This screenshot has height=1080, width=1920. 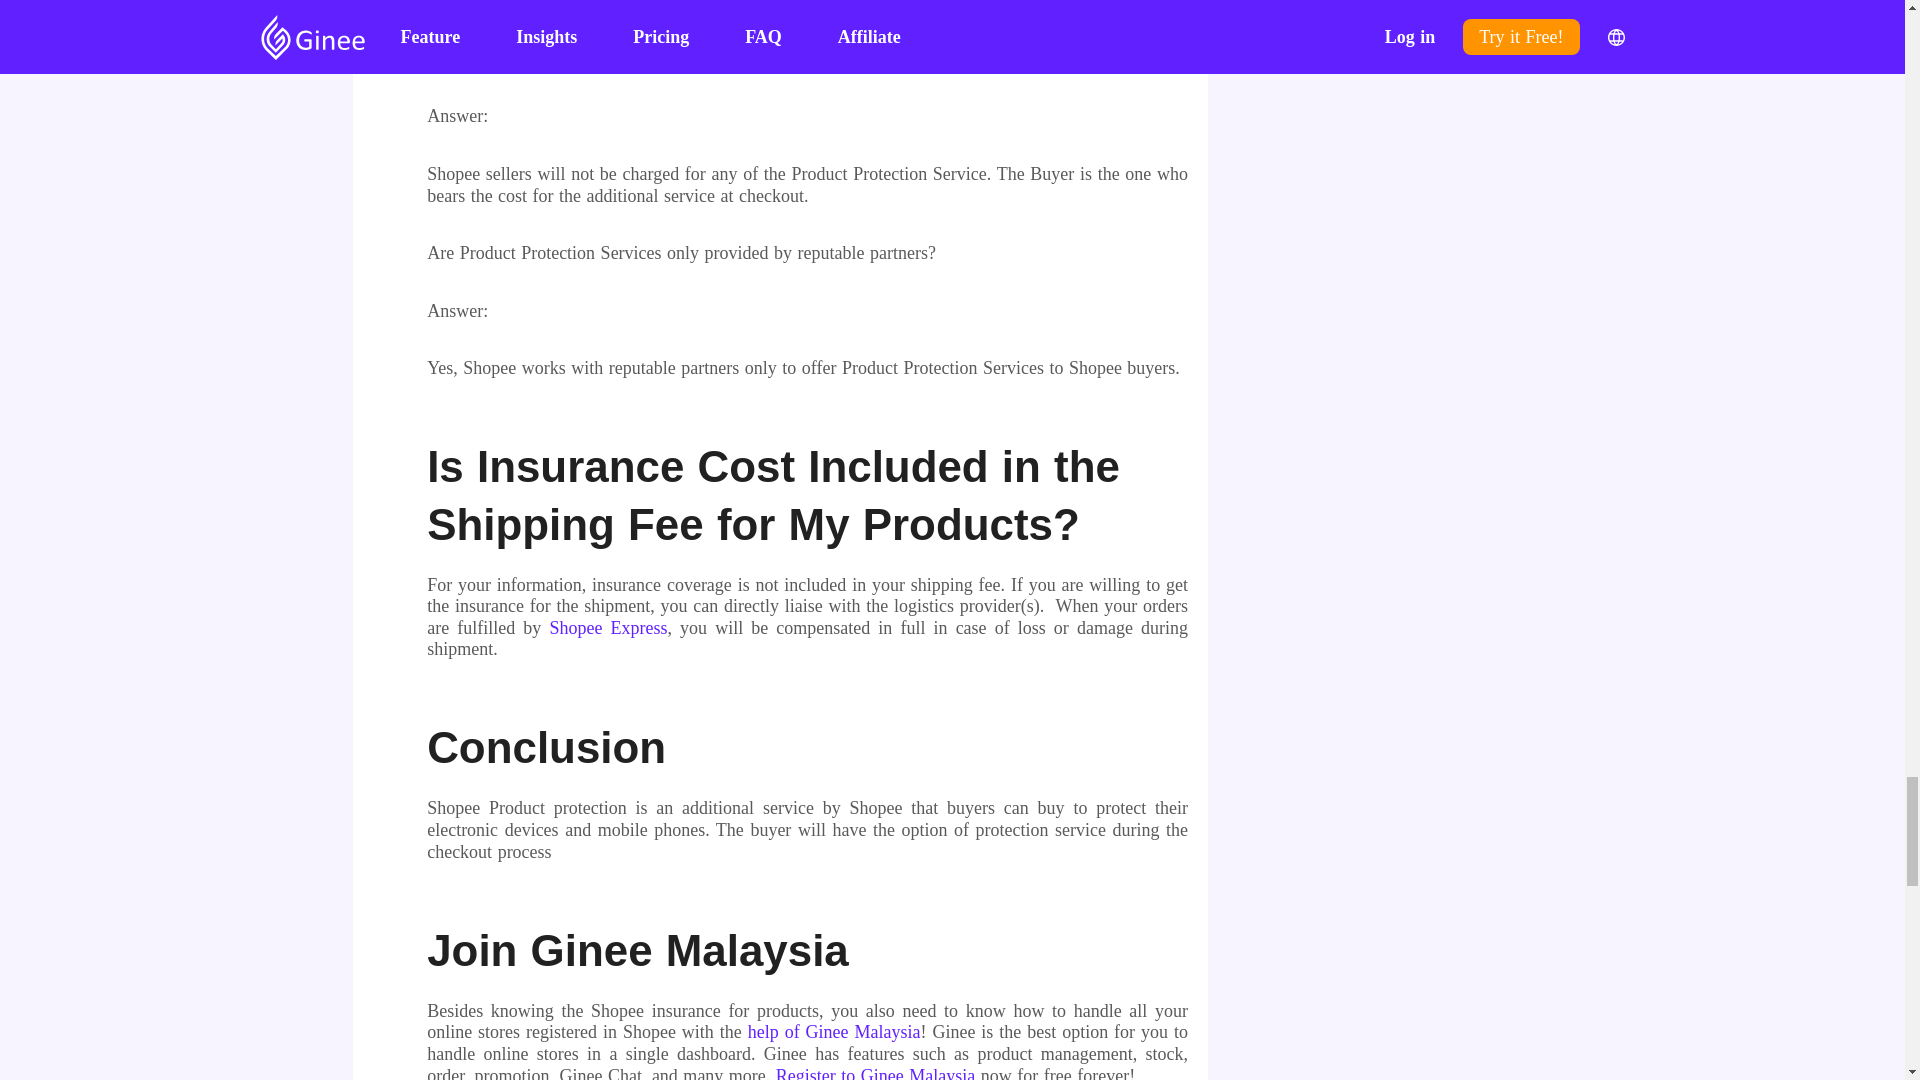 I want to click on help of Ginee Malaysia, so click(x=834, y=1032).